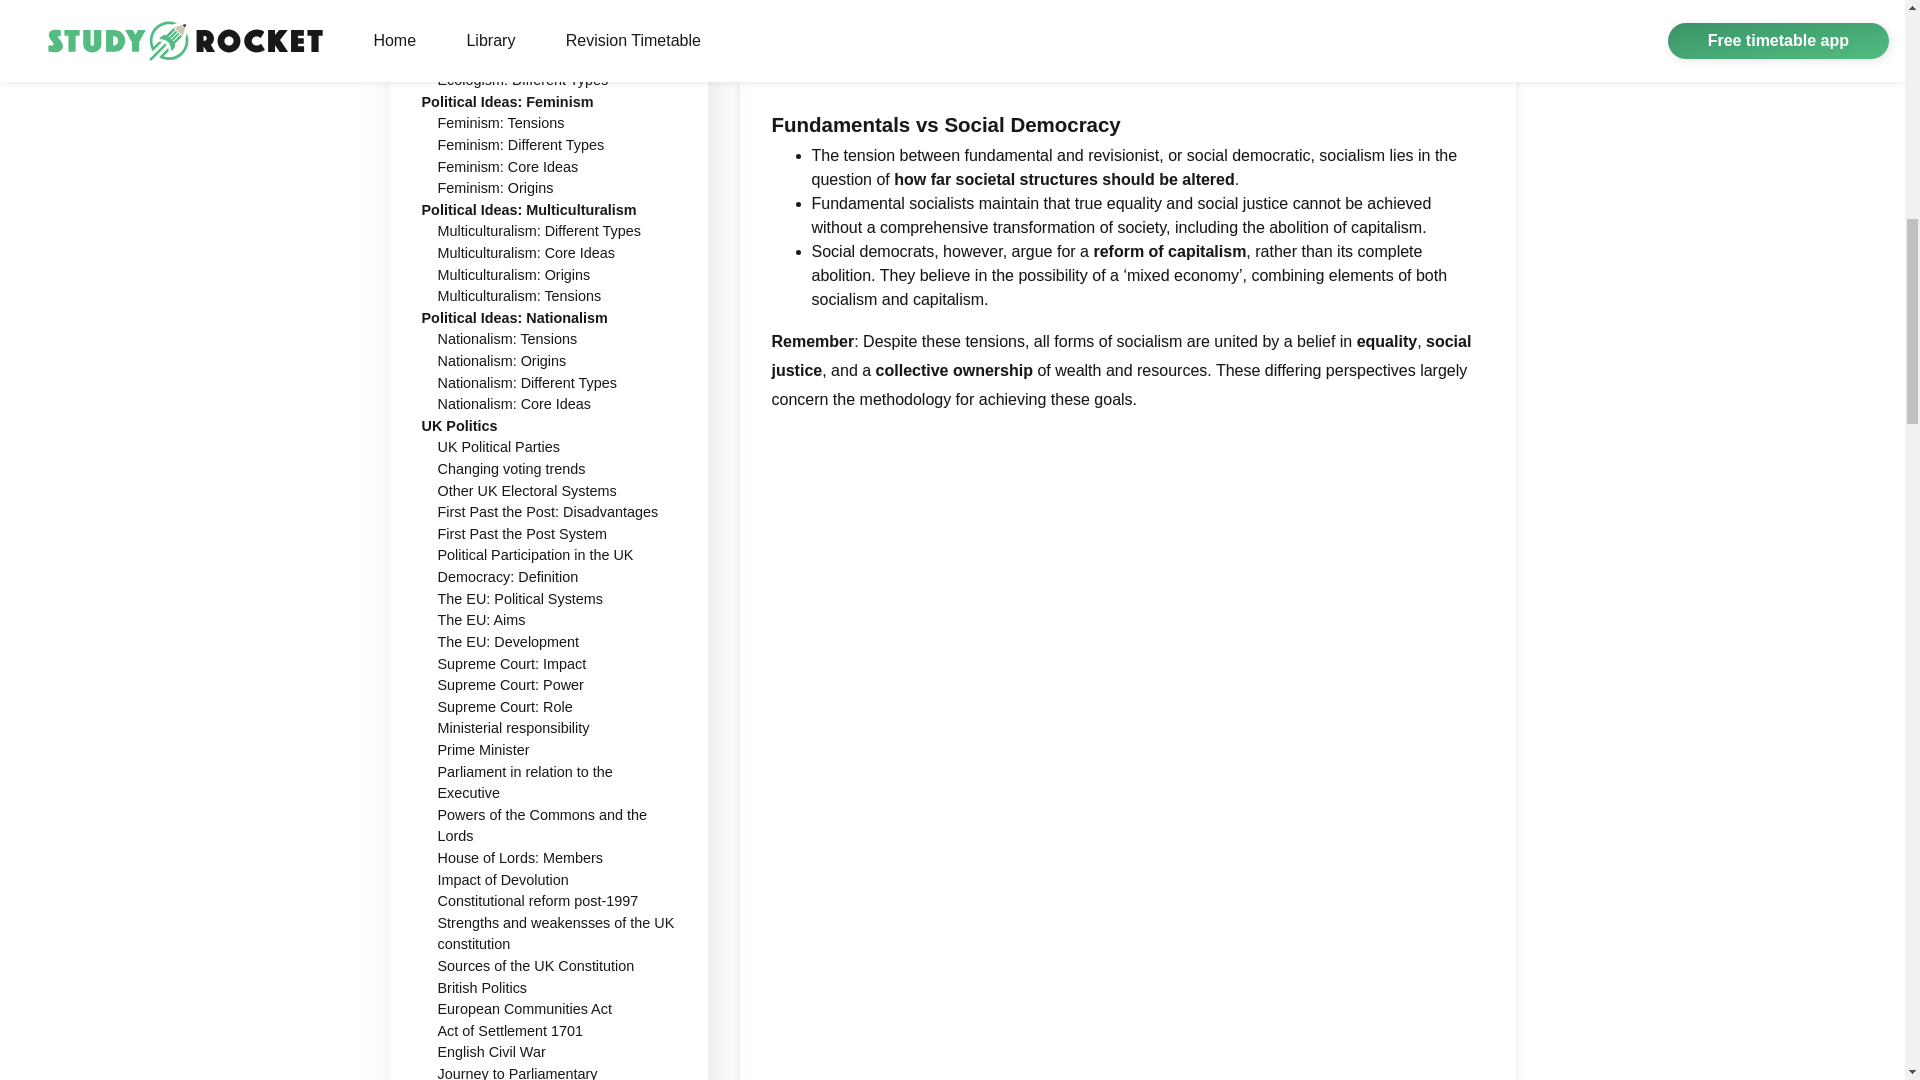  What do you see at coordinates (507, 338) in the screenshot?
I see `Nationalism: Tensions` at bounding box center [507, 338].